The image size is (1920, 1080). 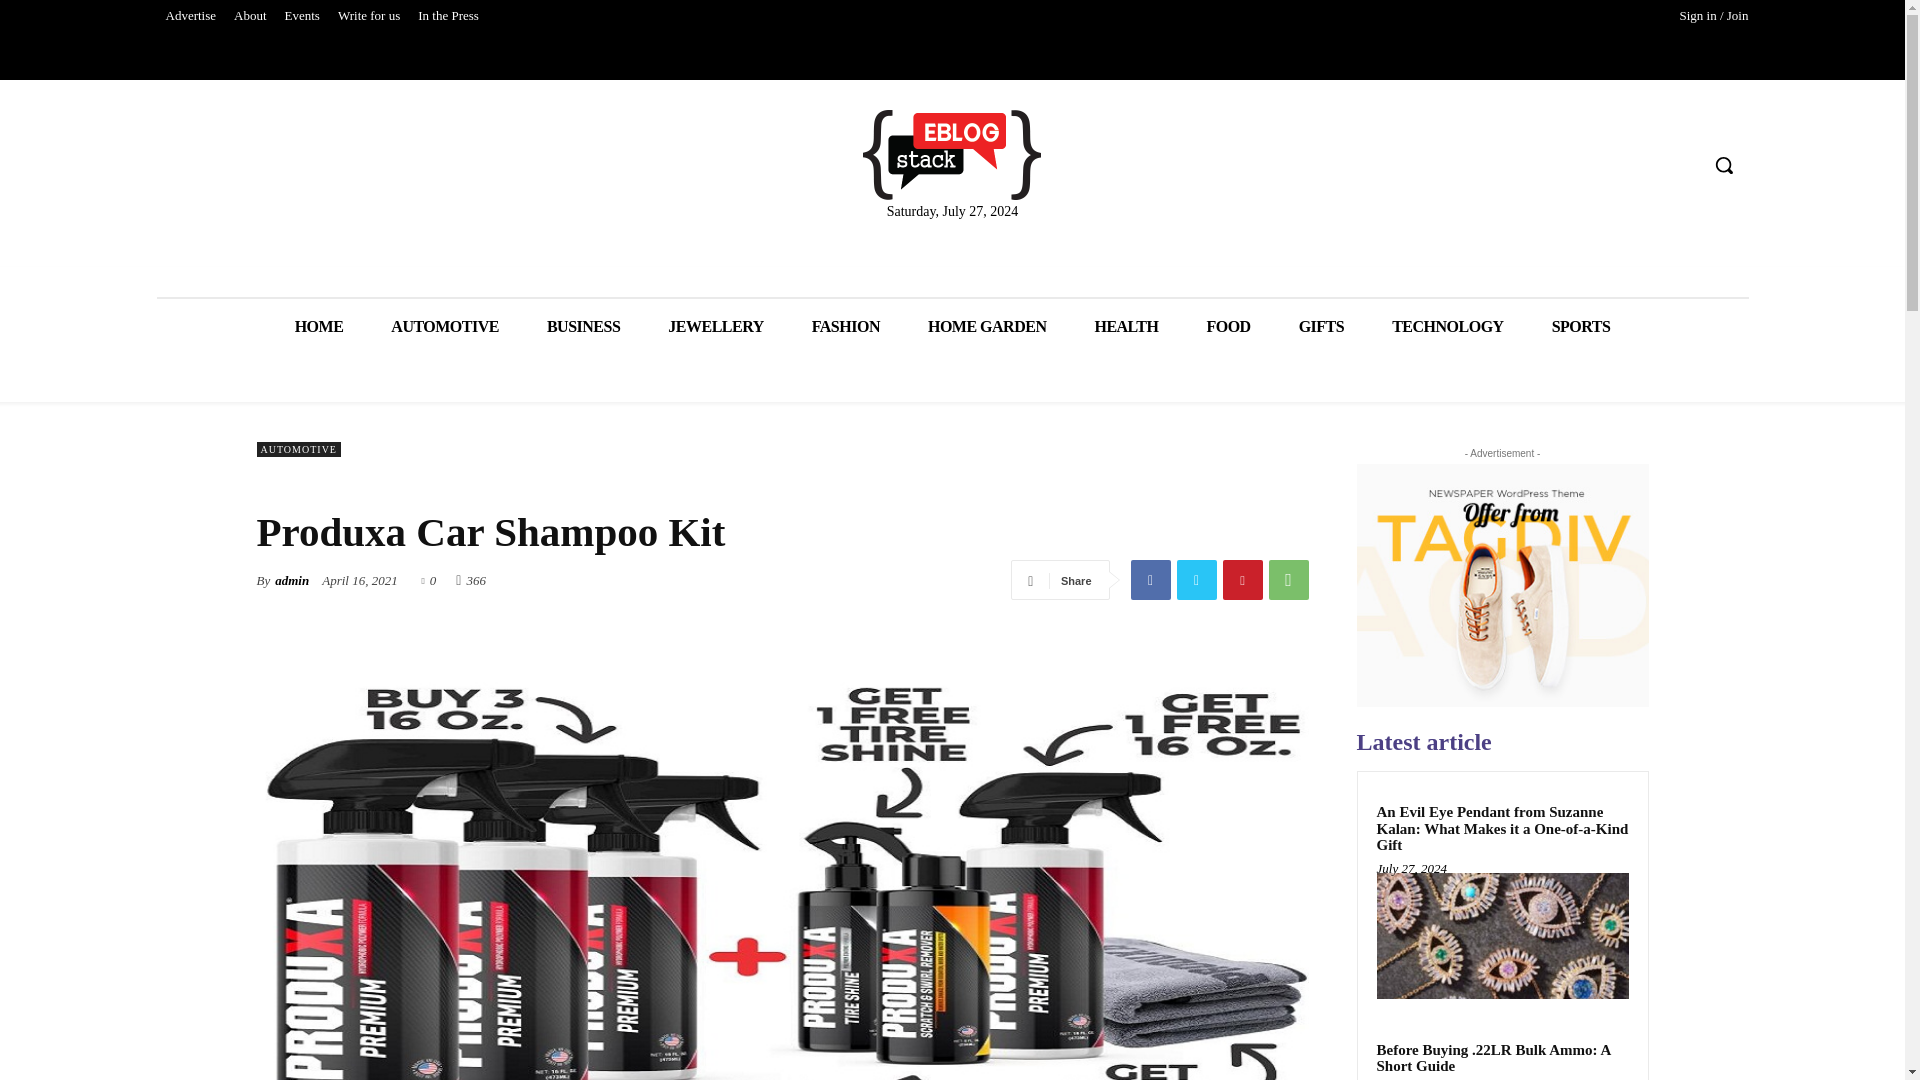 I want to click on Write for us, so click(x=368, y=16).